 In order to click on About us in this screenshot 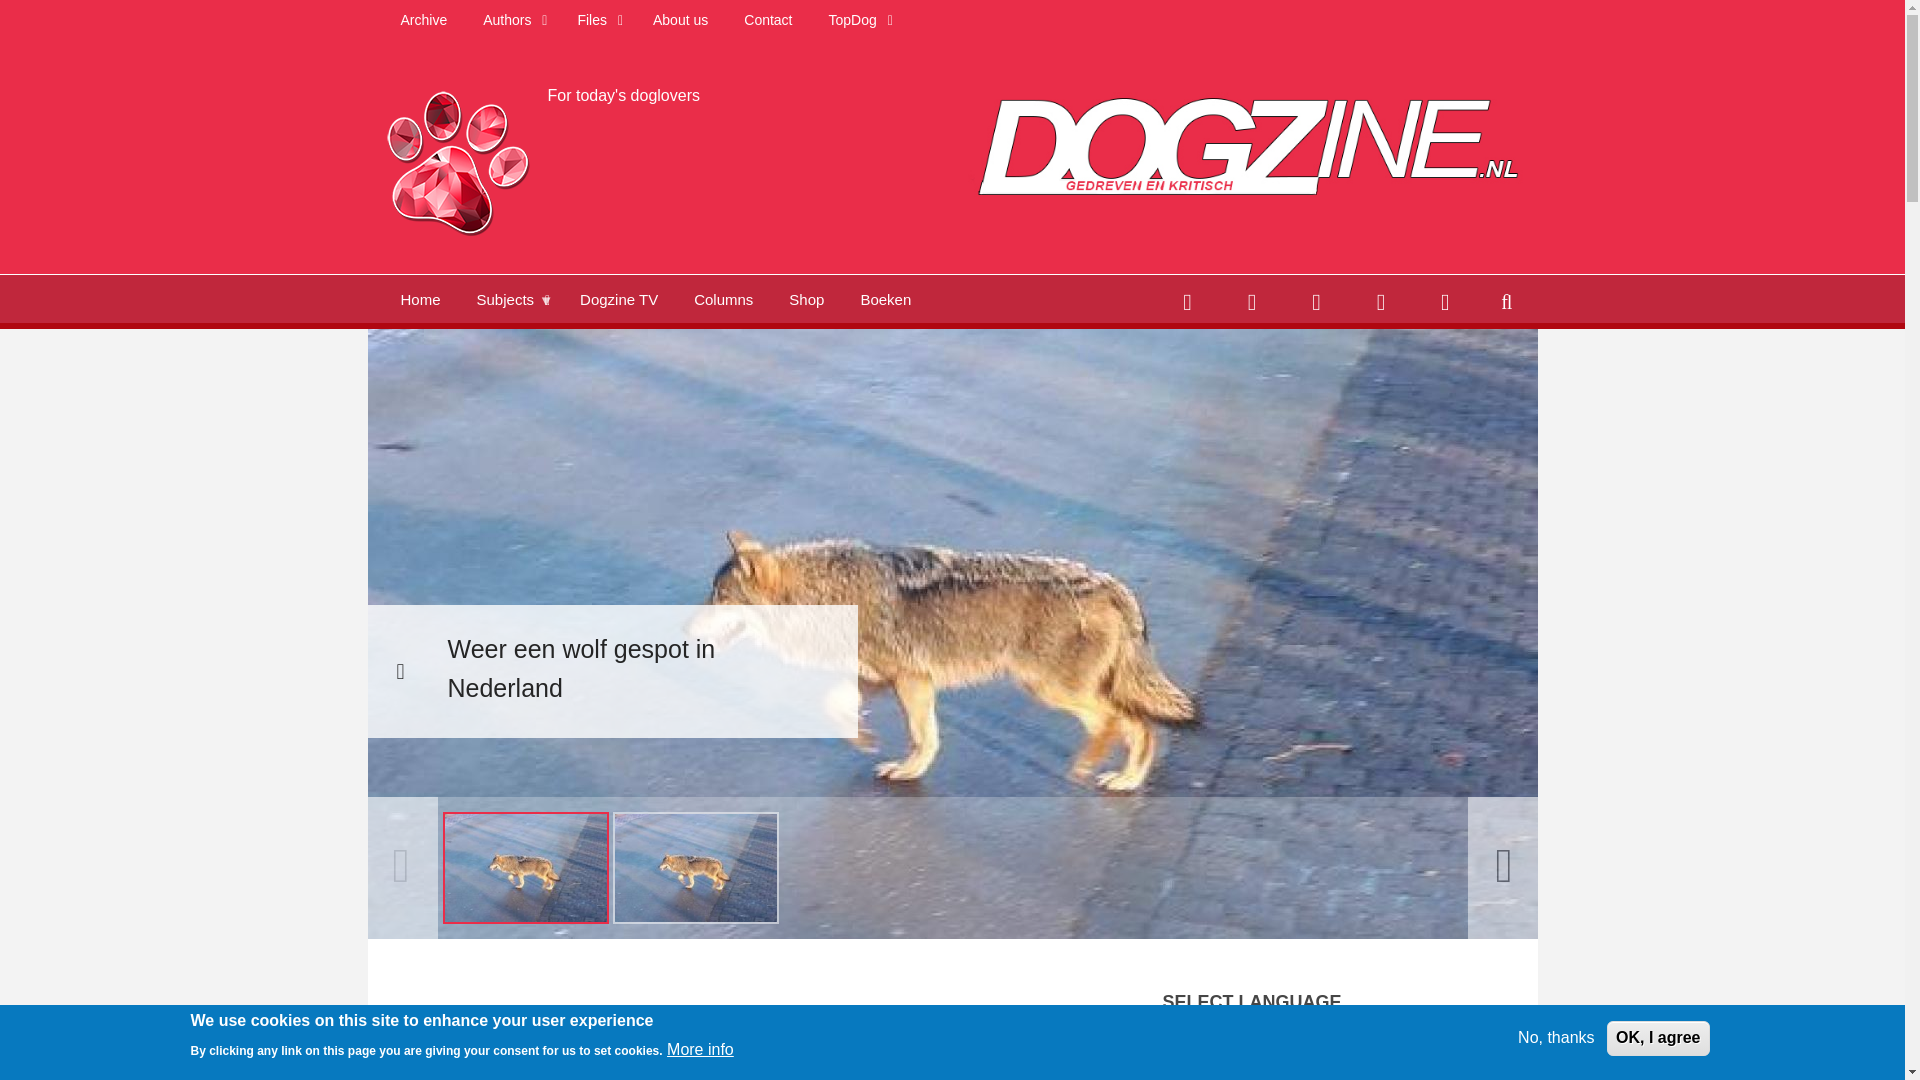, I will do `click(680, 20)`.